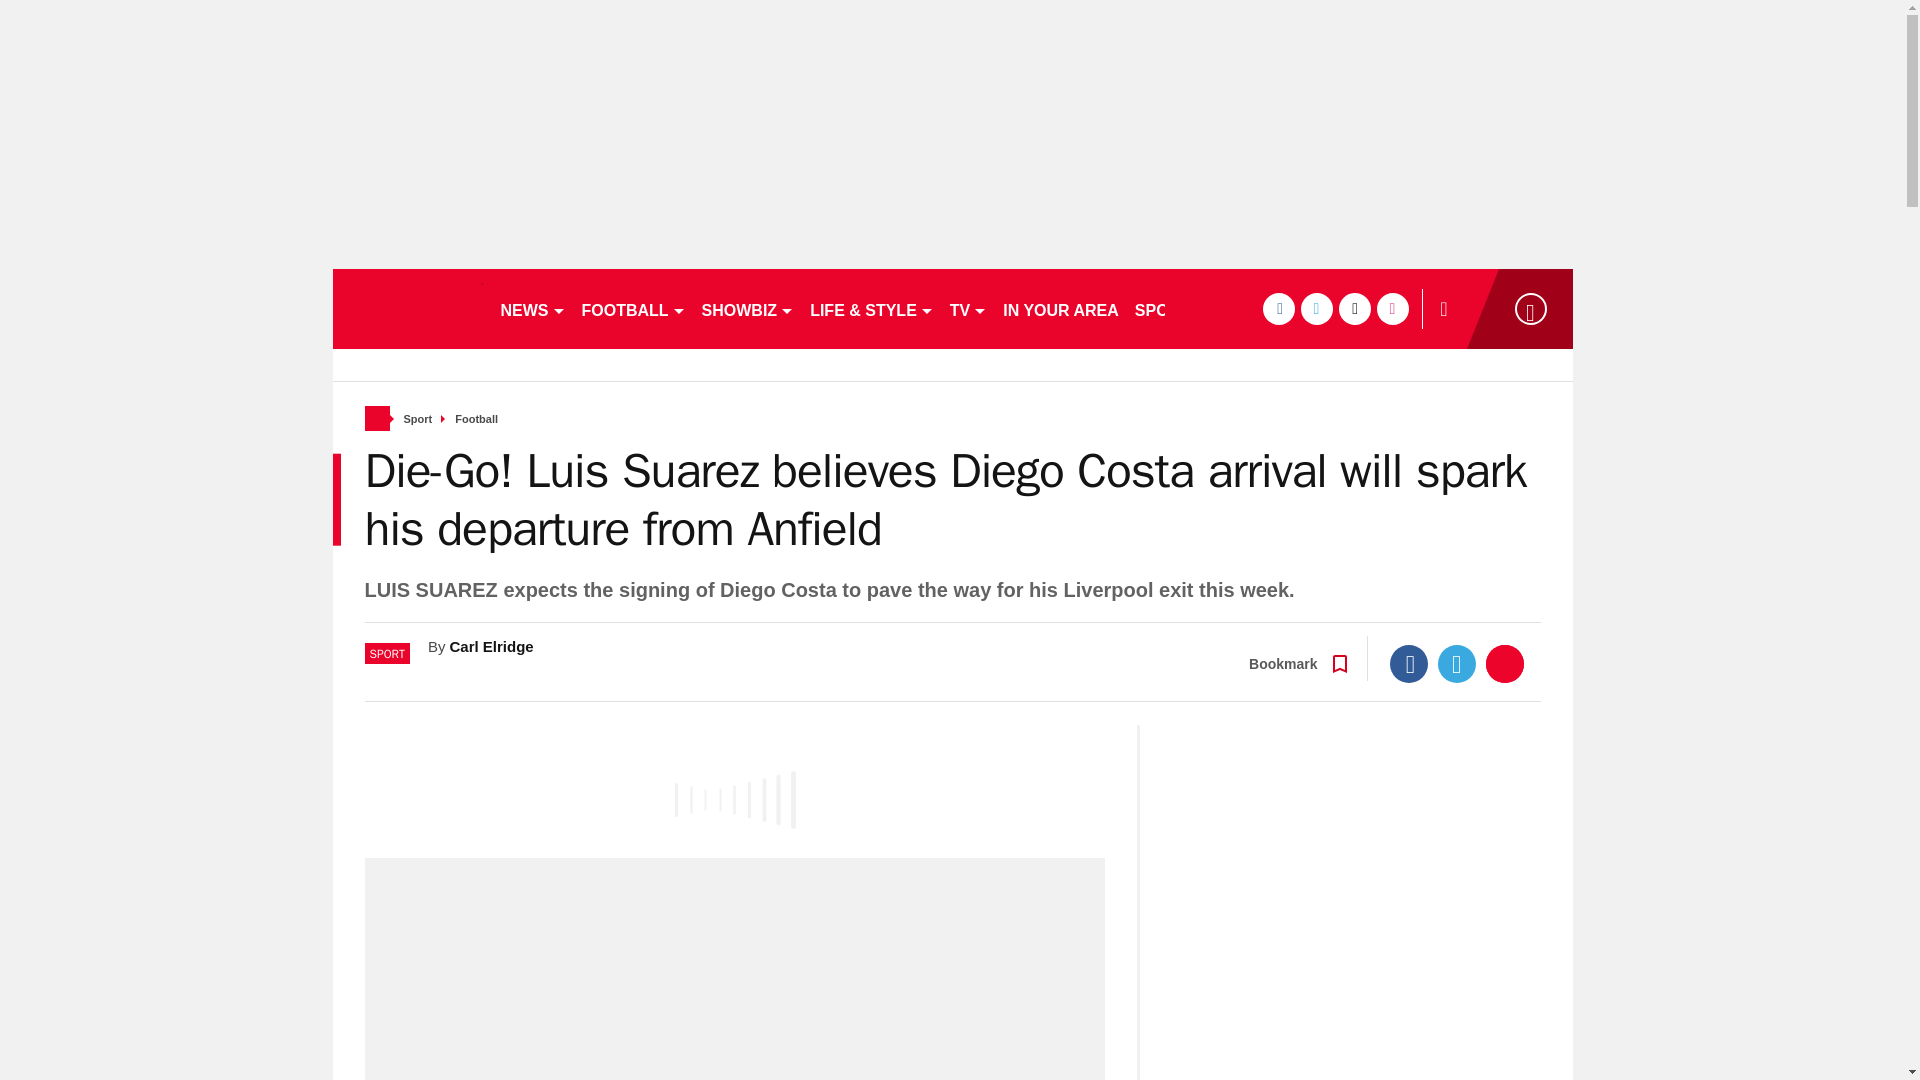 The width and height of the screenshot is (1920, 1080). I want to click on FOOTBALL, so click(634, 308).